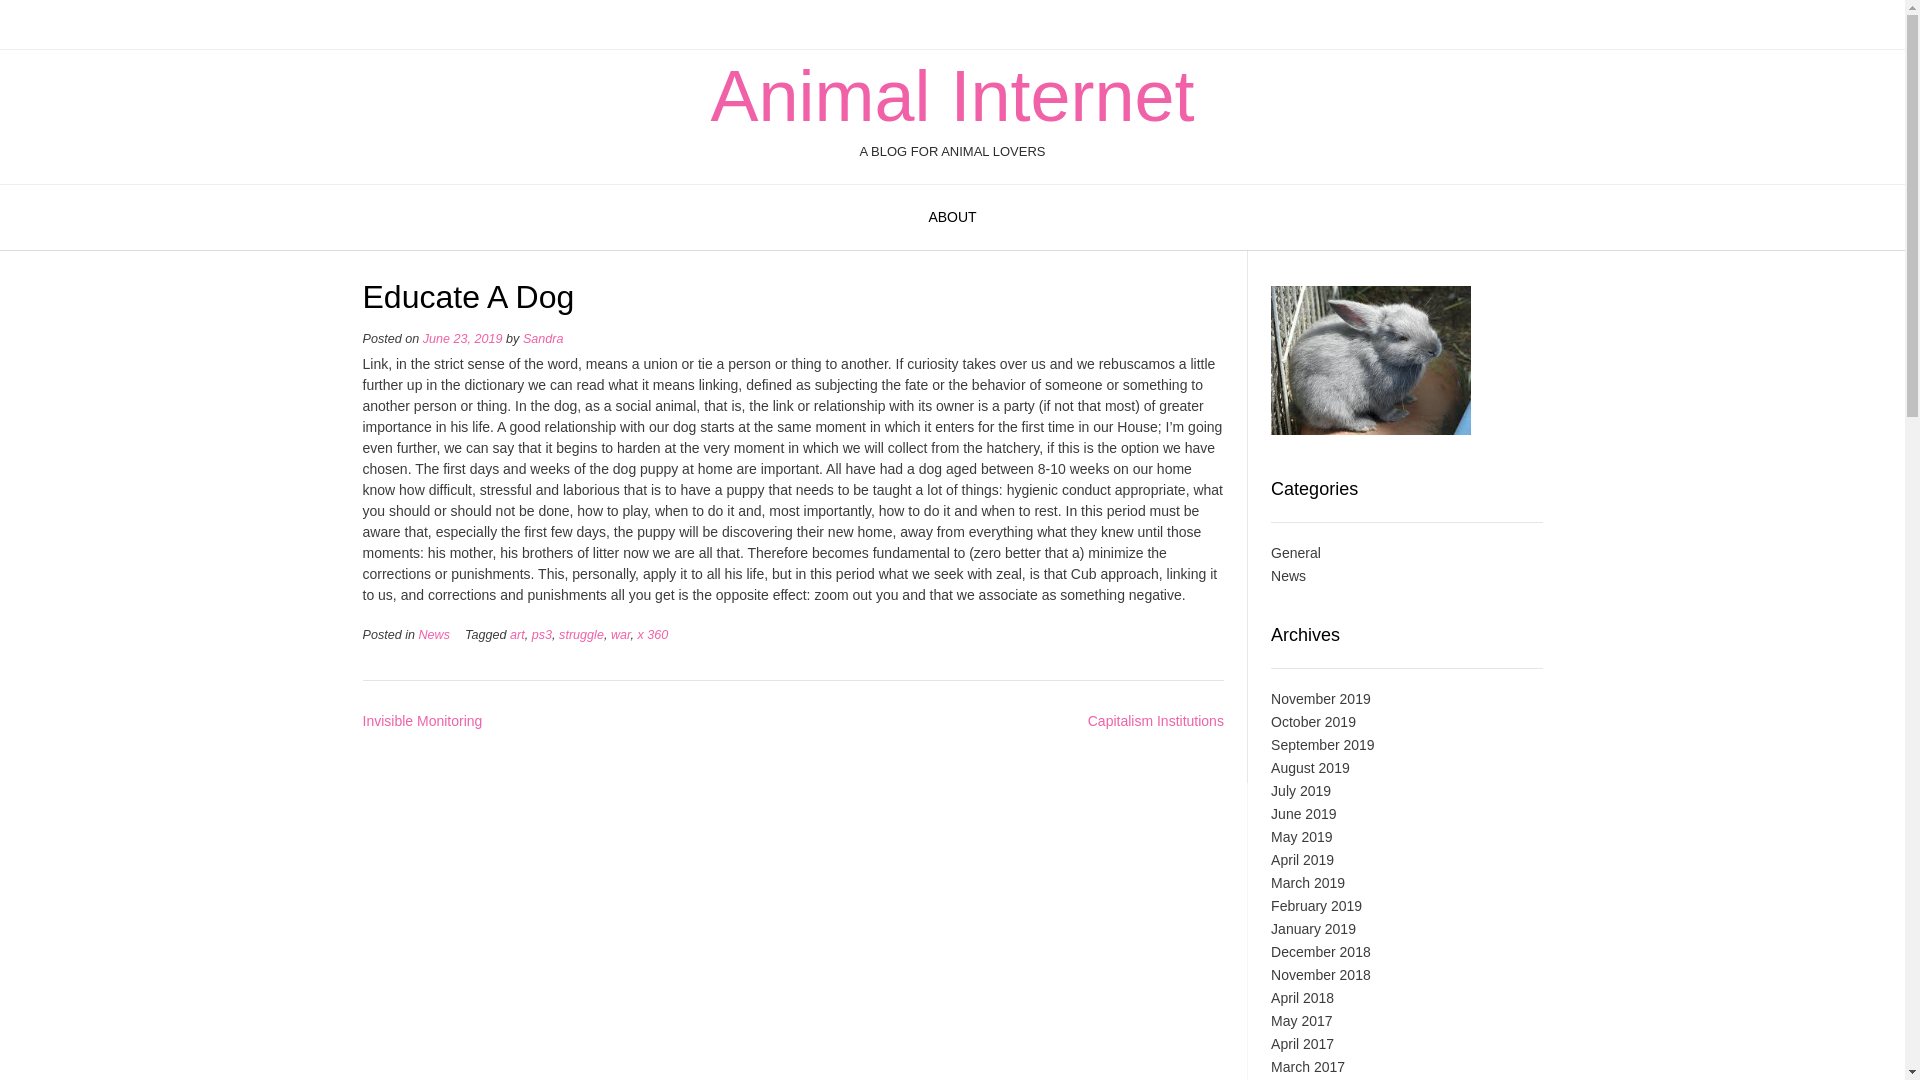  I want to click on May 2017, so click(1302, 1021).